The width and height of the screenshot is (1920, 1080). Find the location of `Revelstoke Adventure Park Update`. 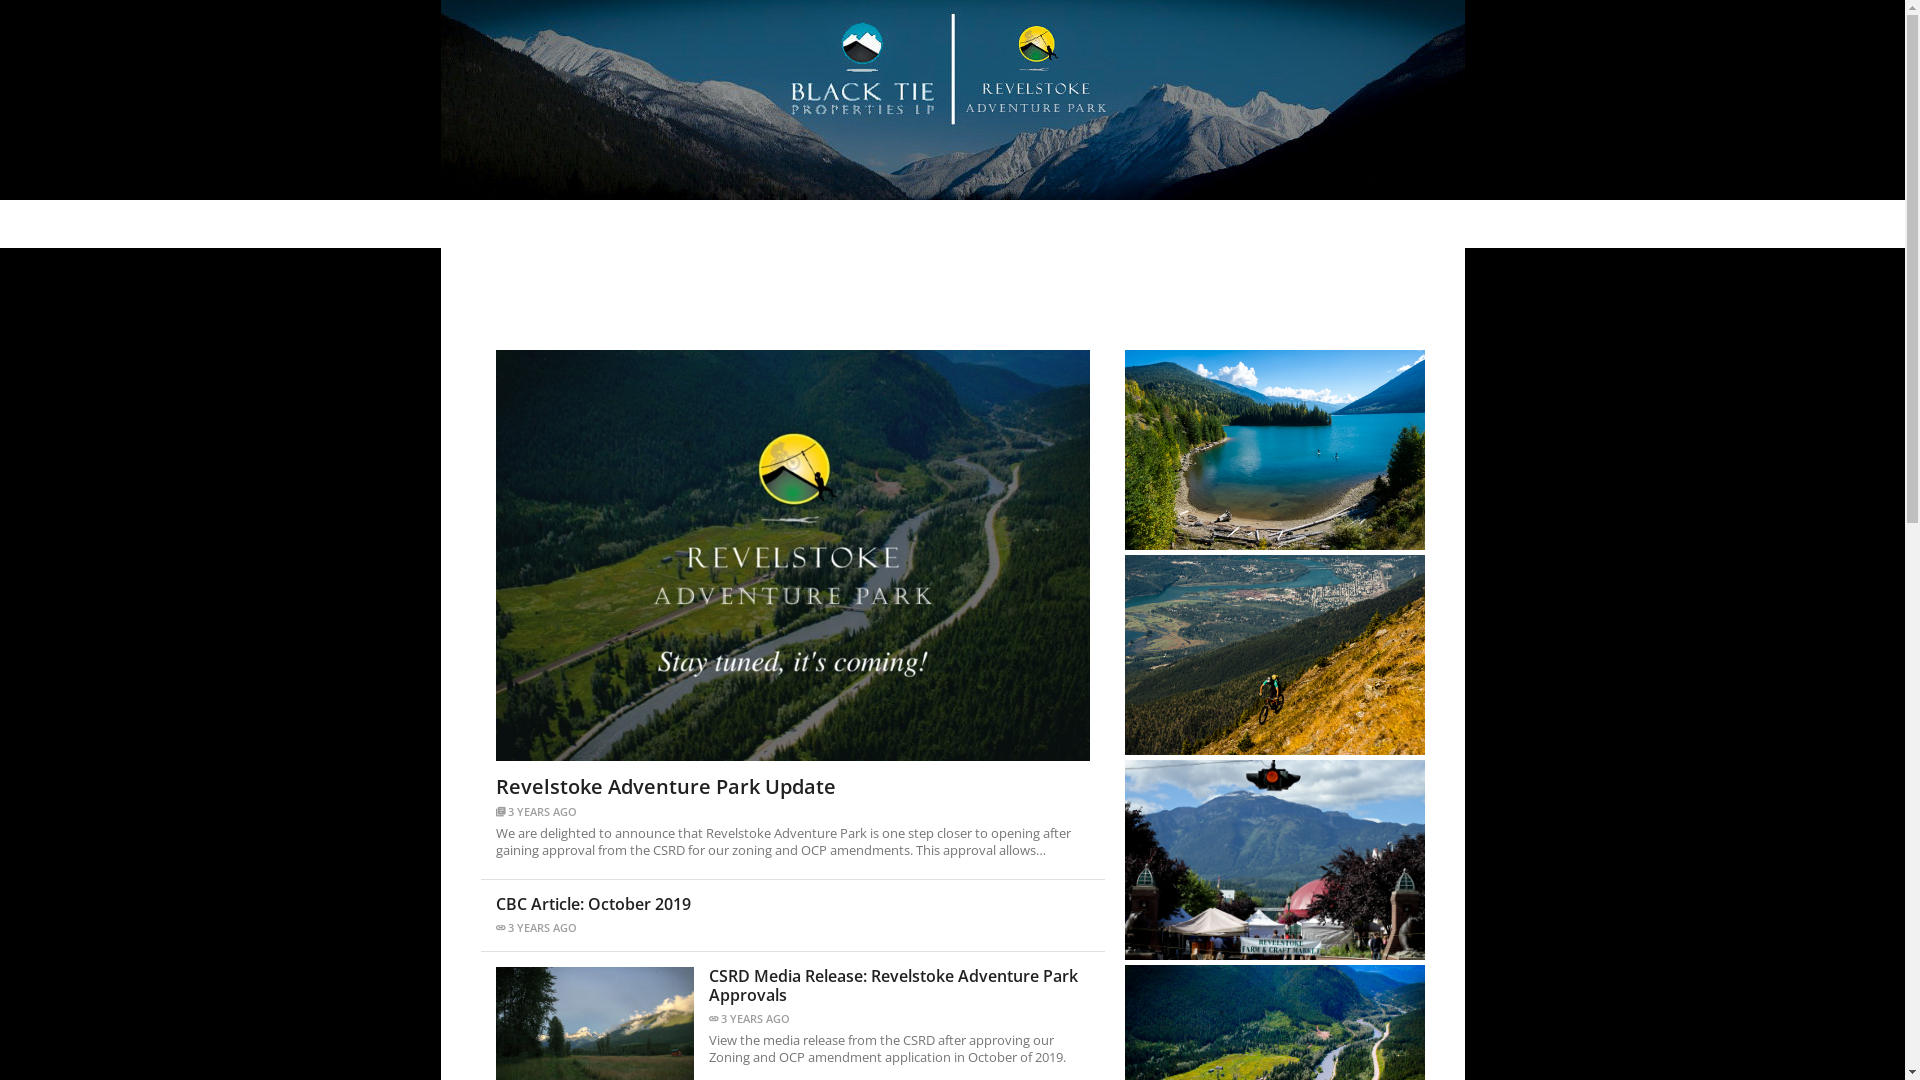

Revelstoke Adventure Park Update is located at coordinates (793, 787).